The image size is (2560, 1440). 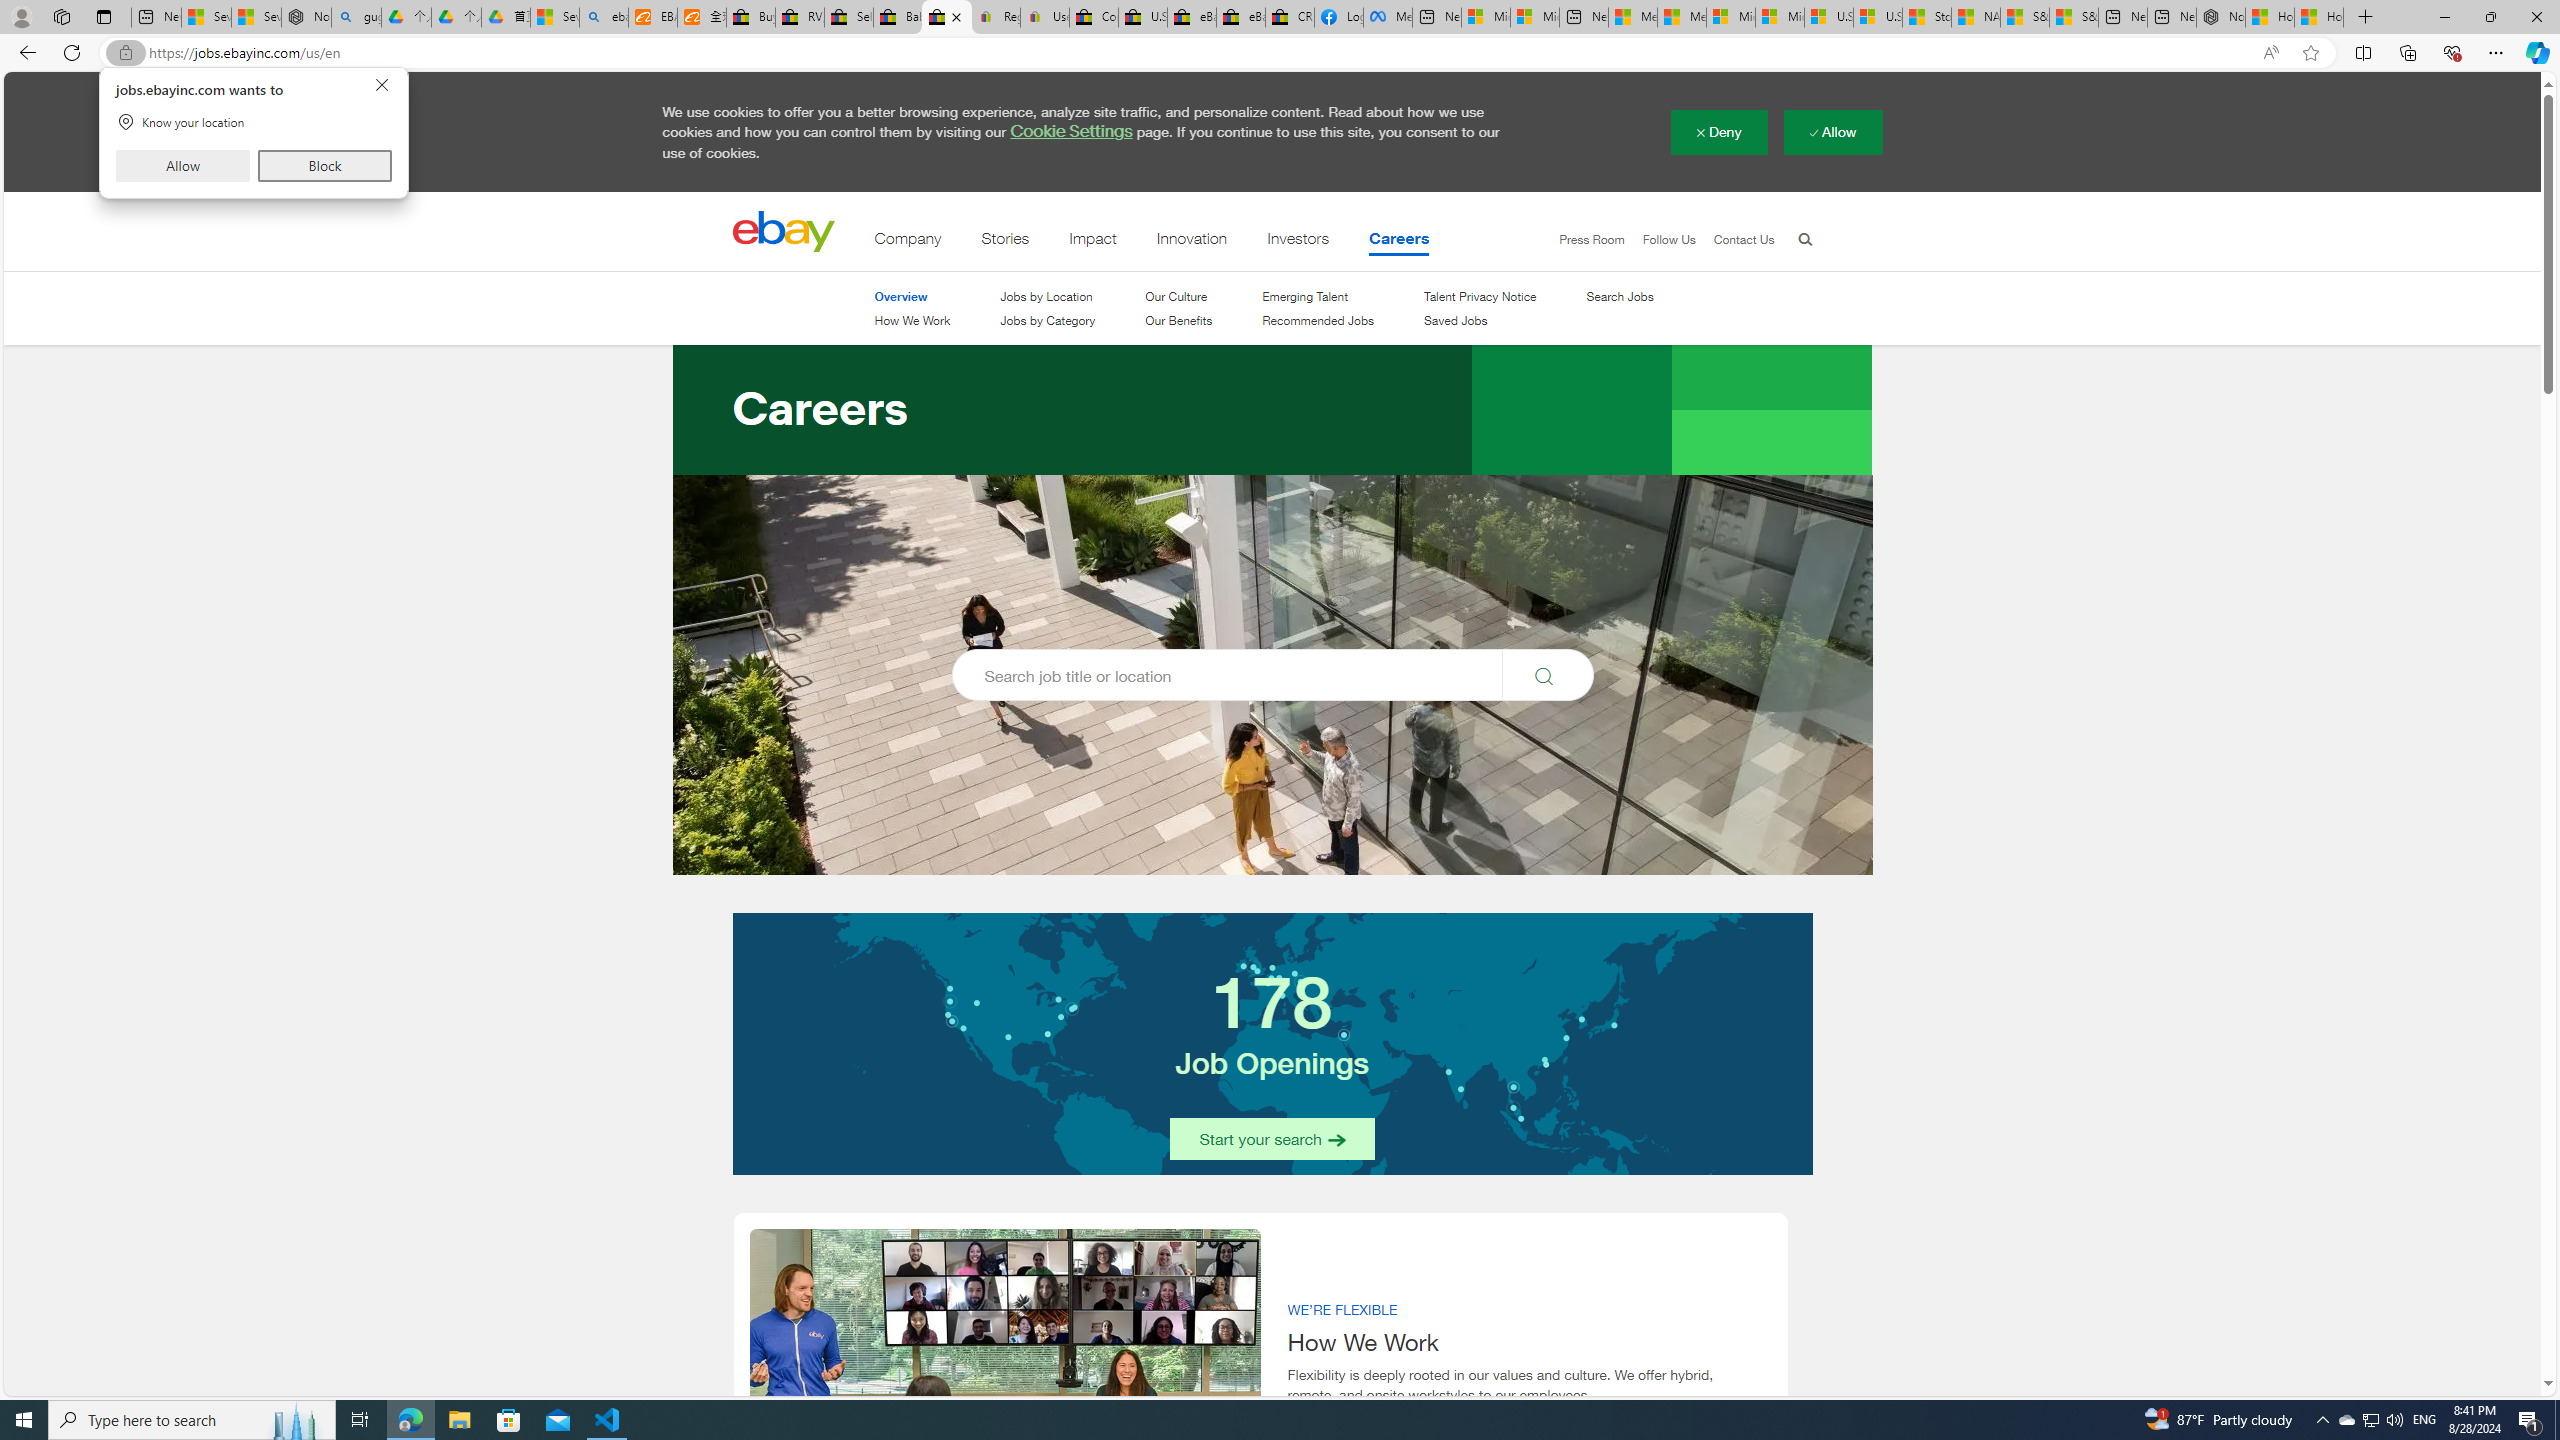 I want to click on Jobs by Location, so click(x=1318, y=322).